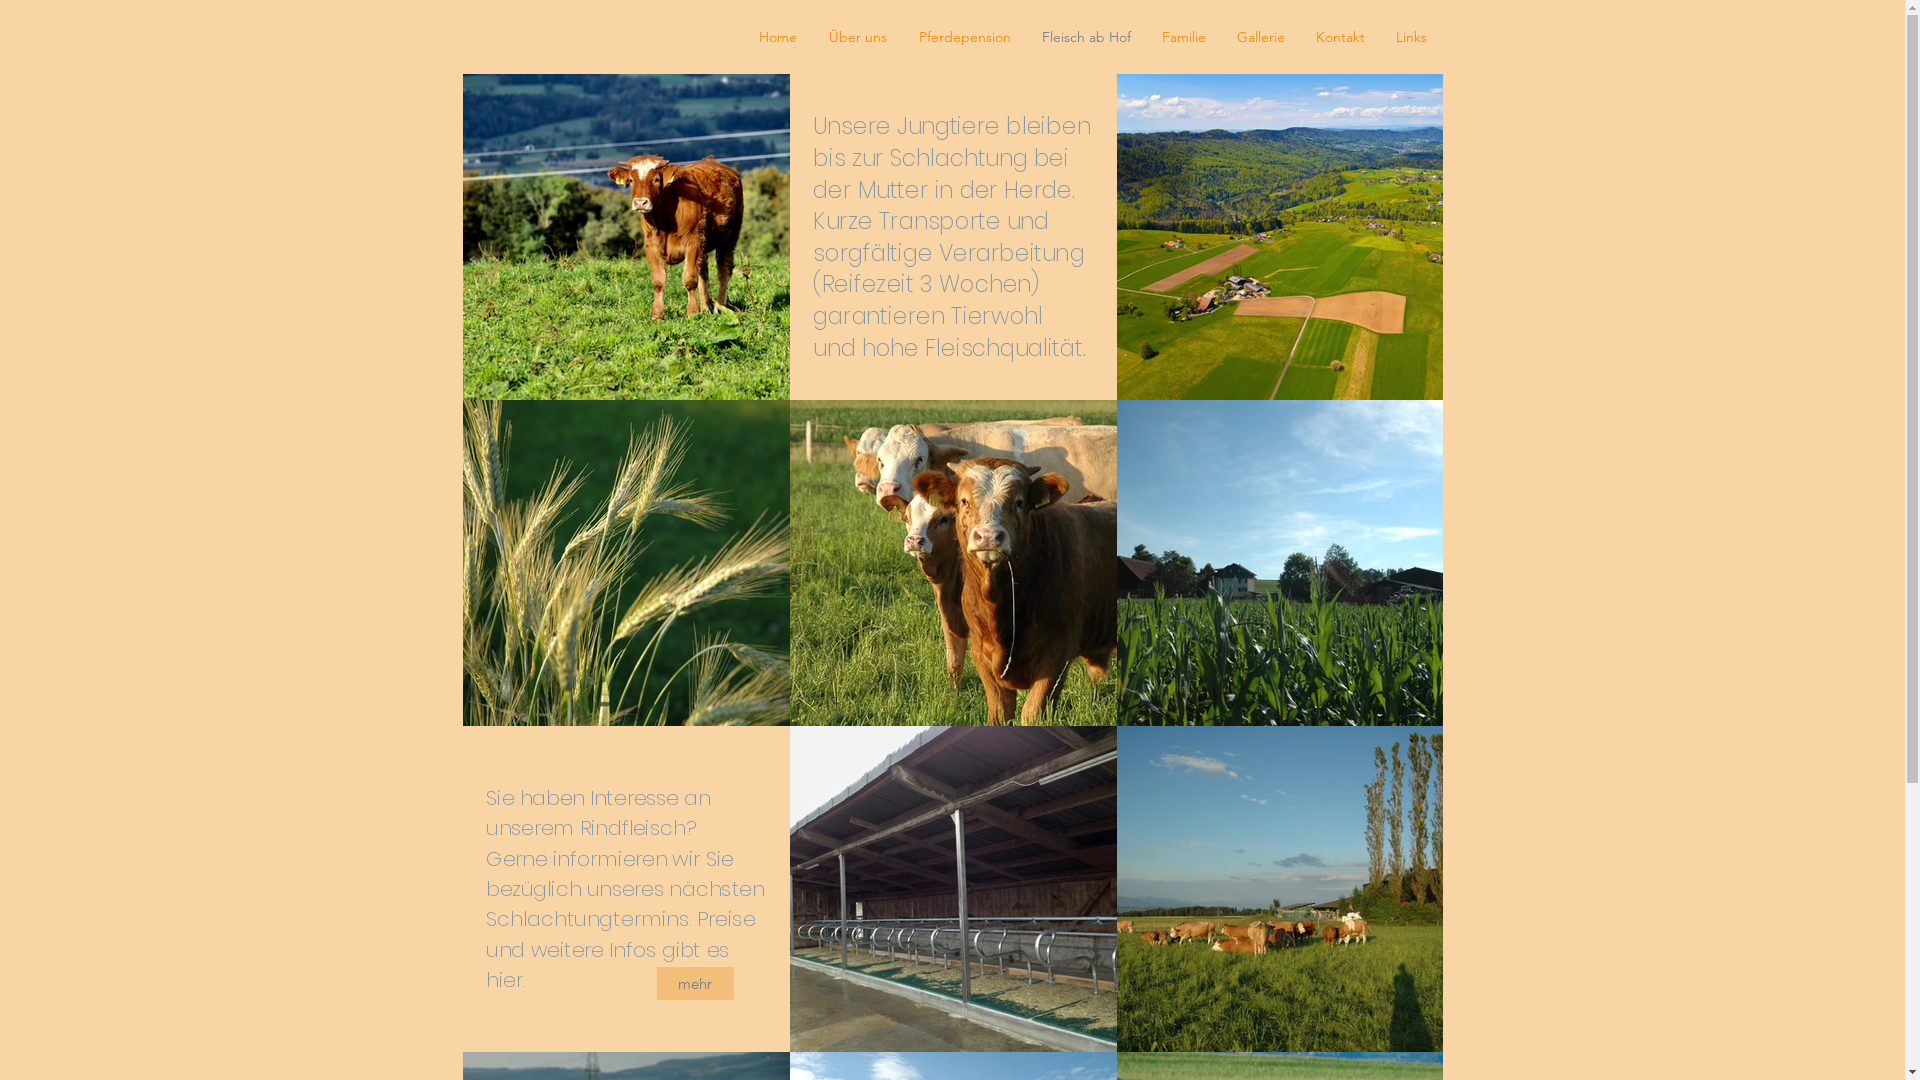 This screenshot has height=1080, width=1920. Describe the element at coordinates (1340, 37) in the screenshot. I see `Kontakt` at that location.